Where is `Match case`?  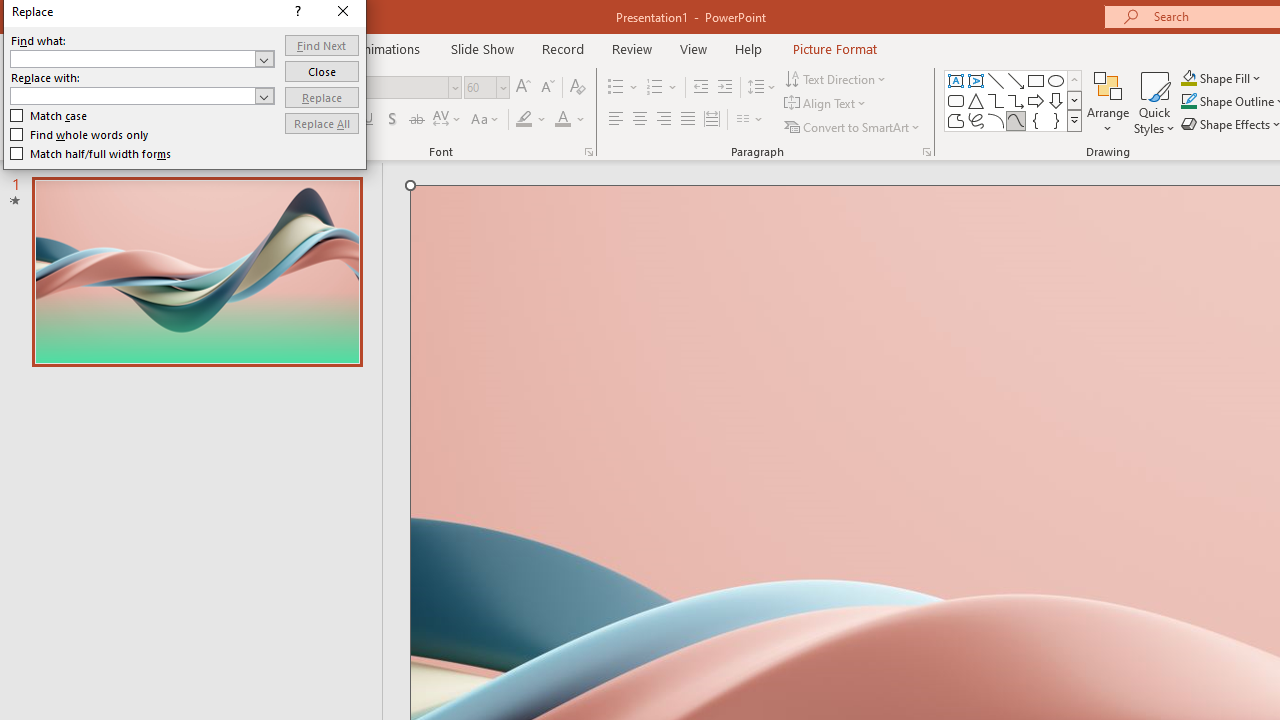
Match case is located at coordinates (50, 116).